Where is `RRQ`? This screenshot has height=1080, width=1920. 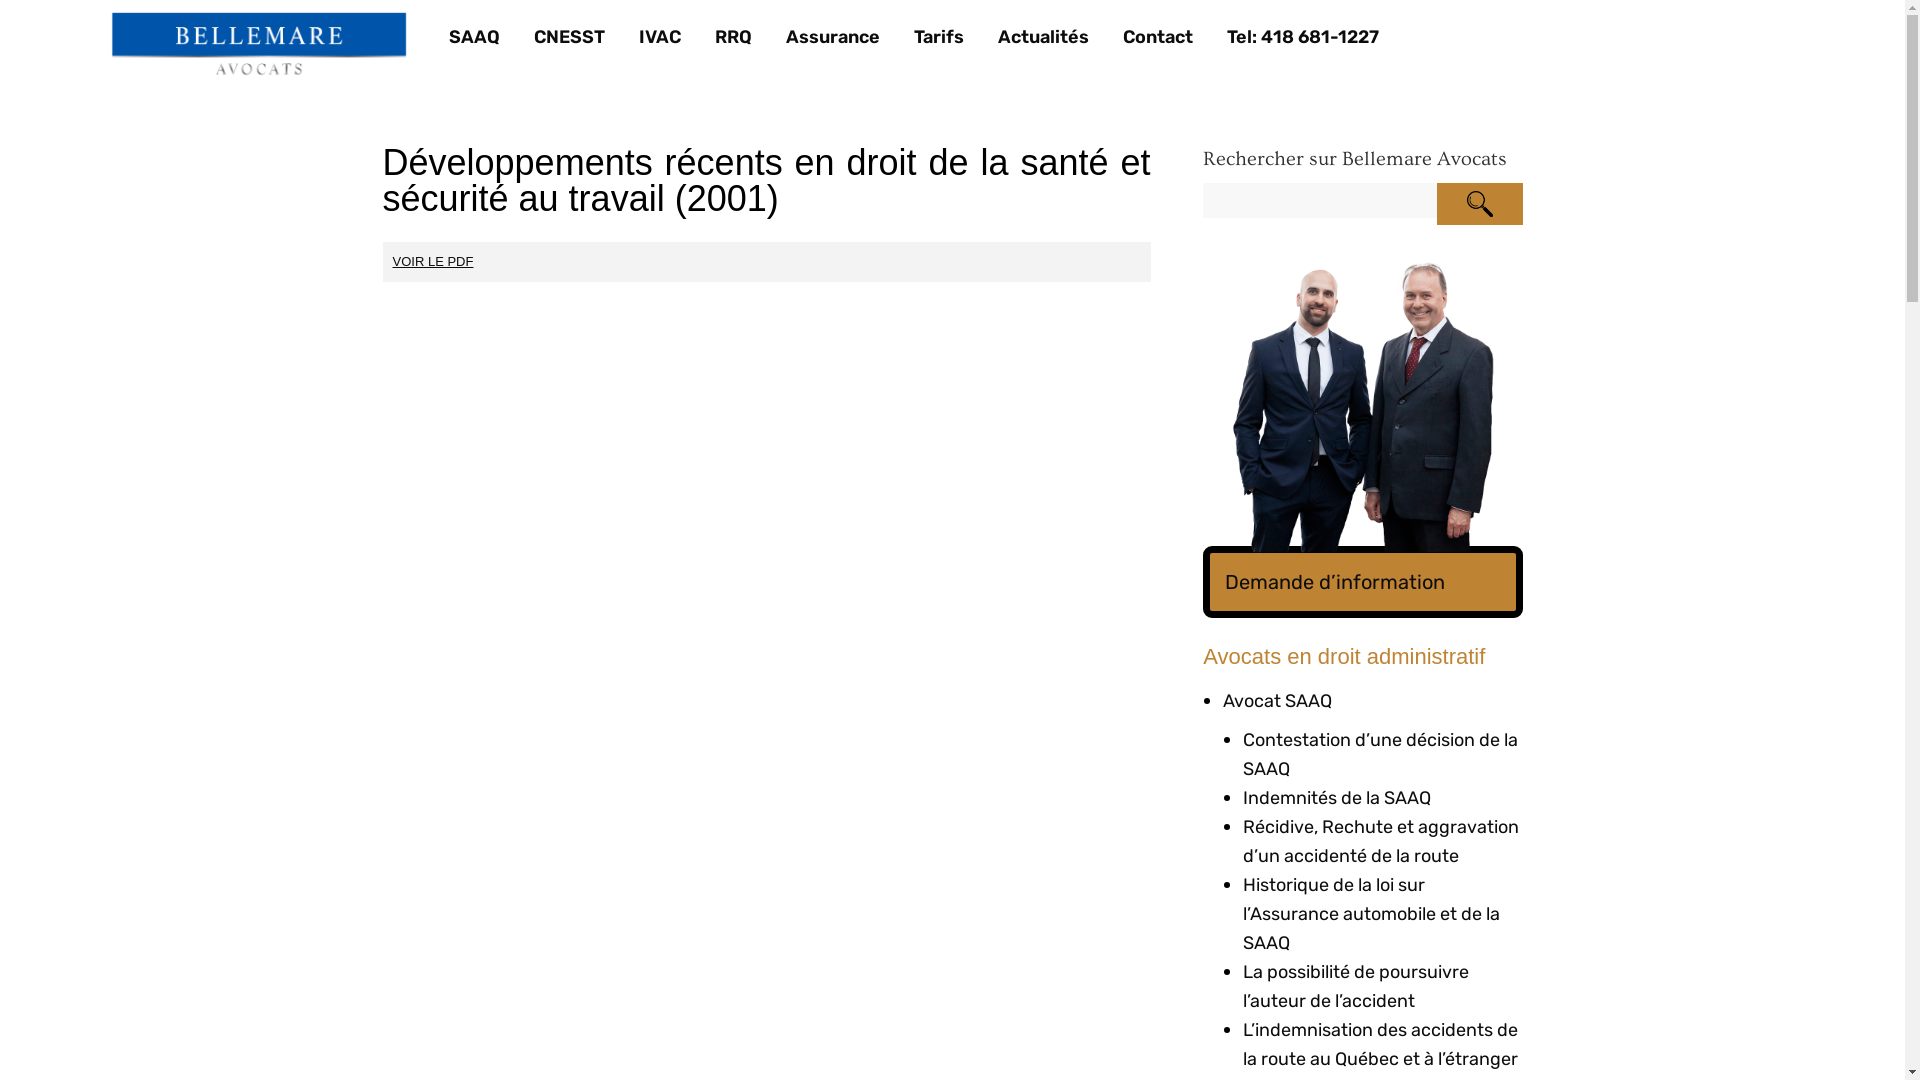 RRQ is located at coordinates (734, 37).